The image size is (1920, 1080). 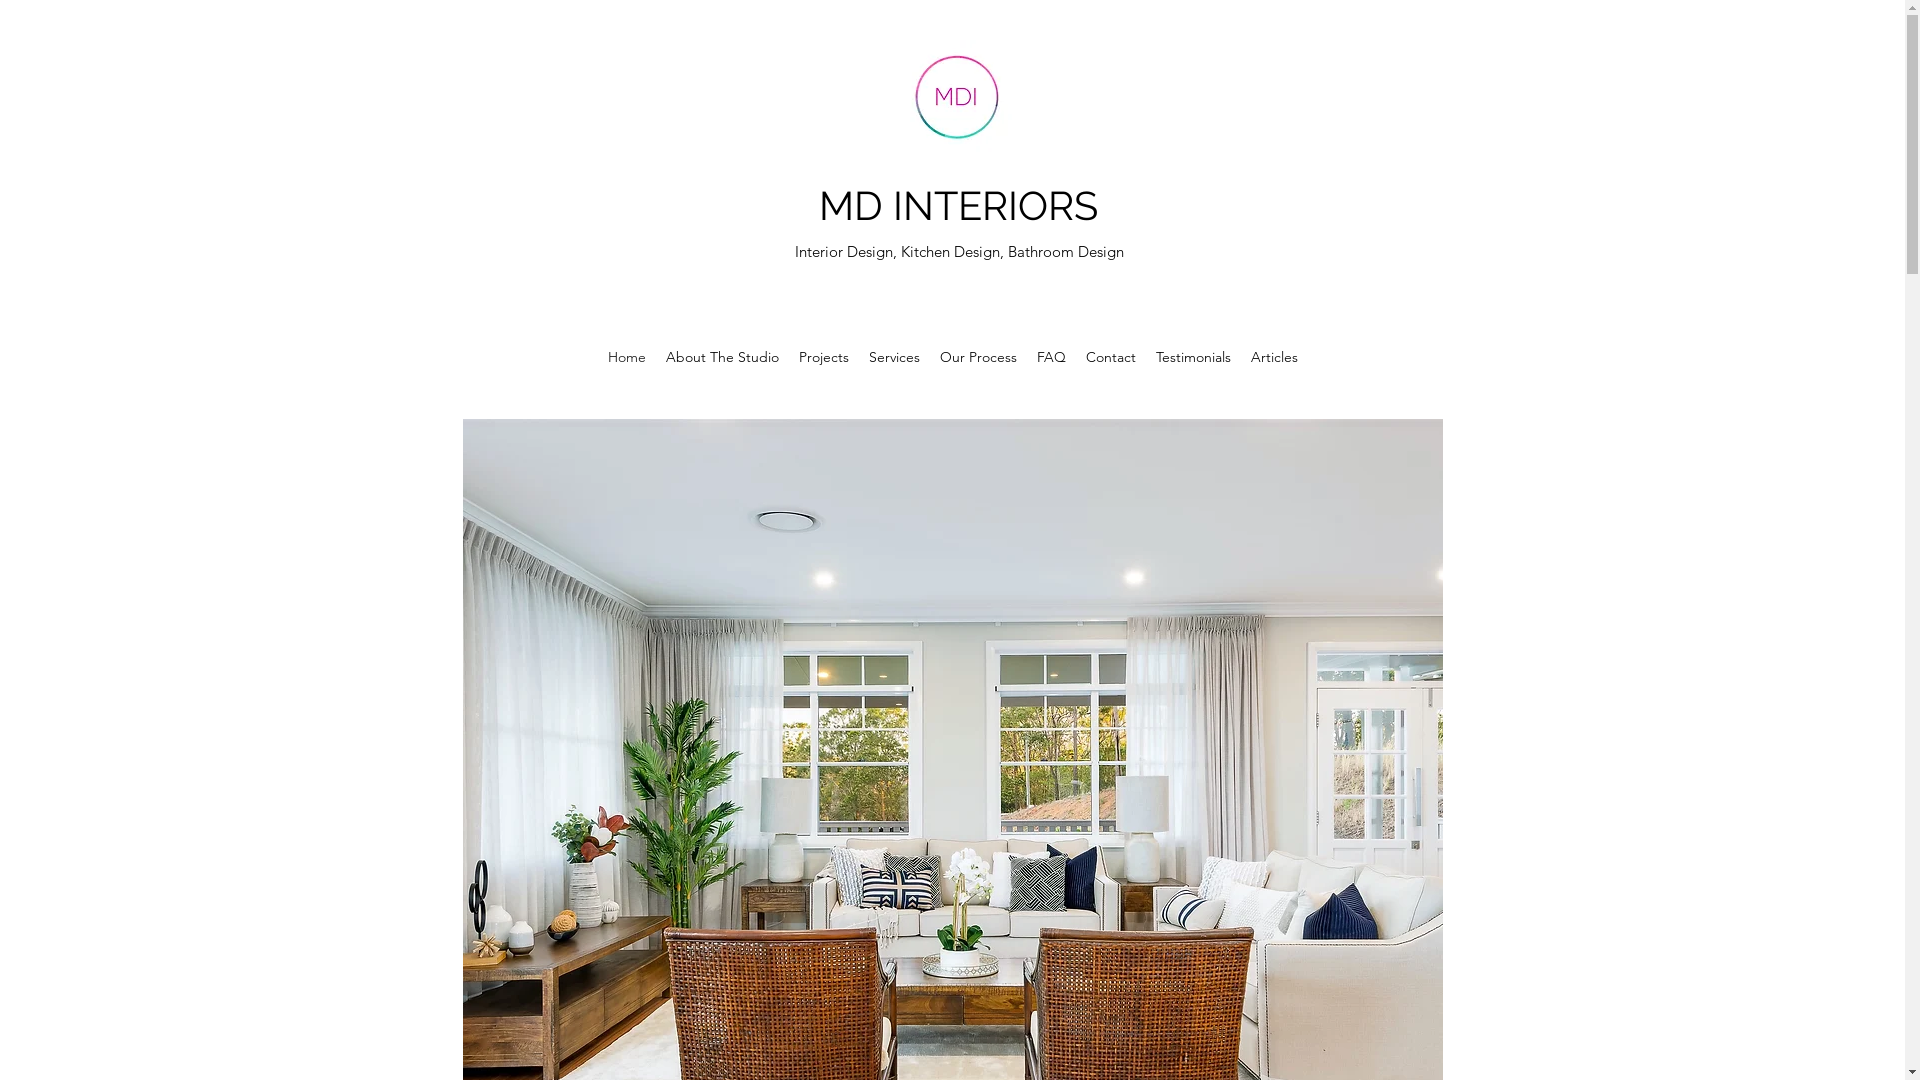 What do you see at coordinates (1111, 357) in the screenshot?
I see `Contact` at bounding box center [1111, 357].